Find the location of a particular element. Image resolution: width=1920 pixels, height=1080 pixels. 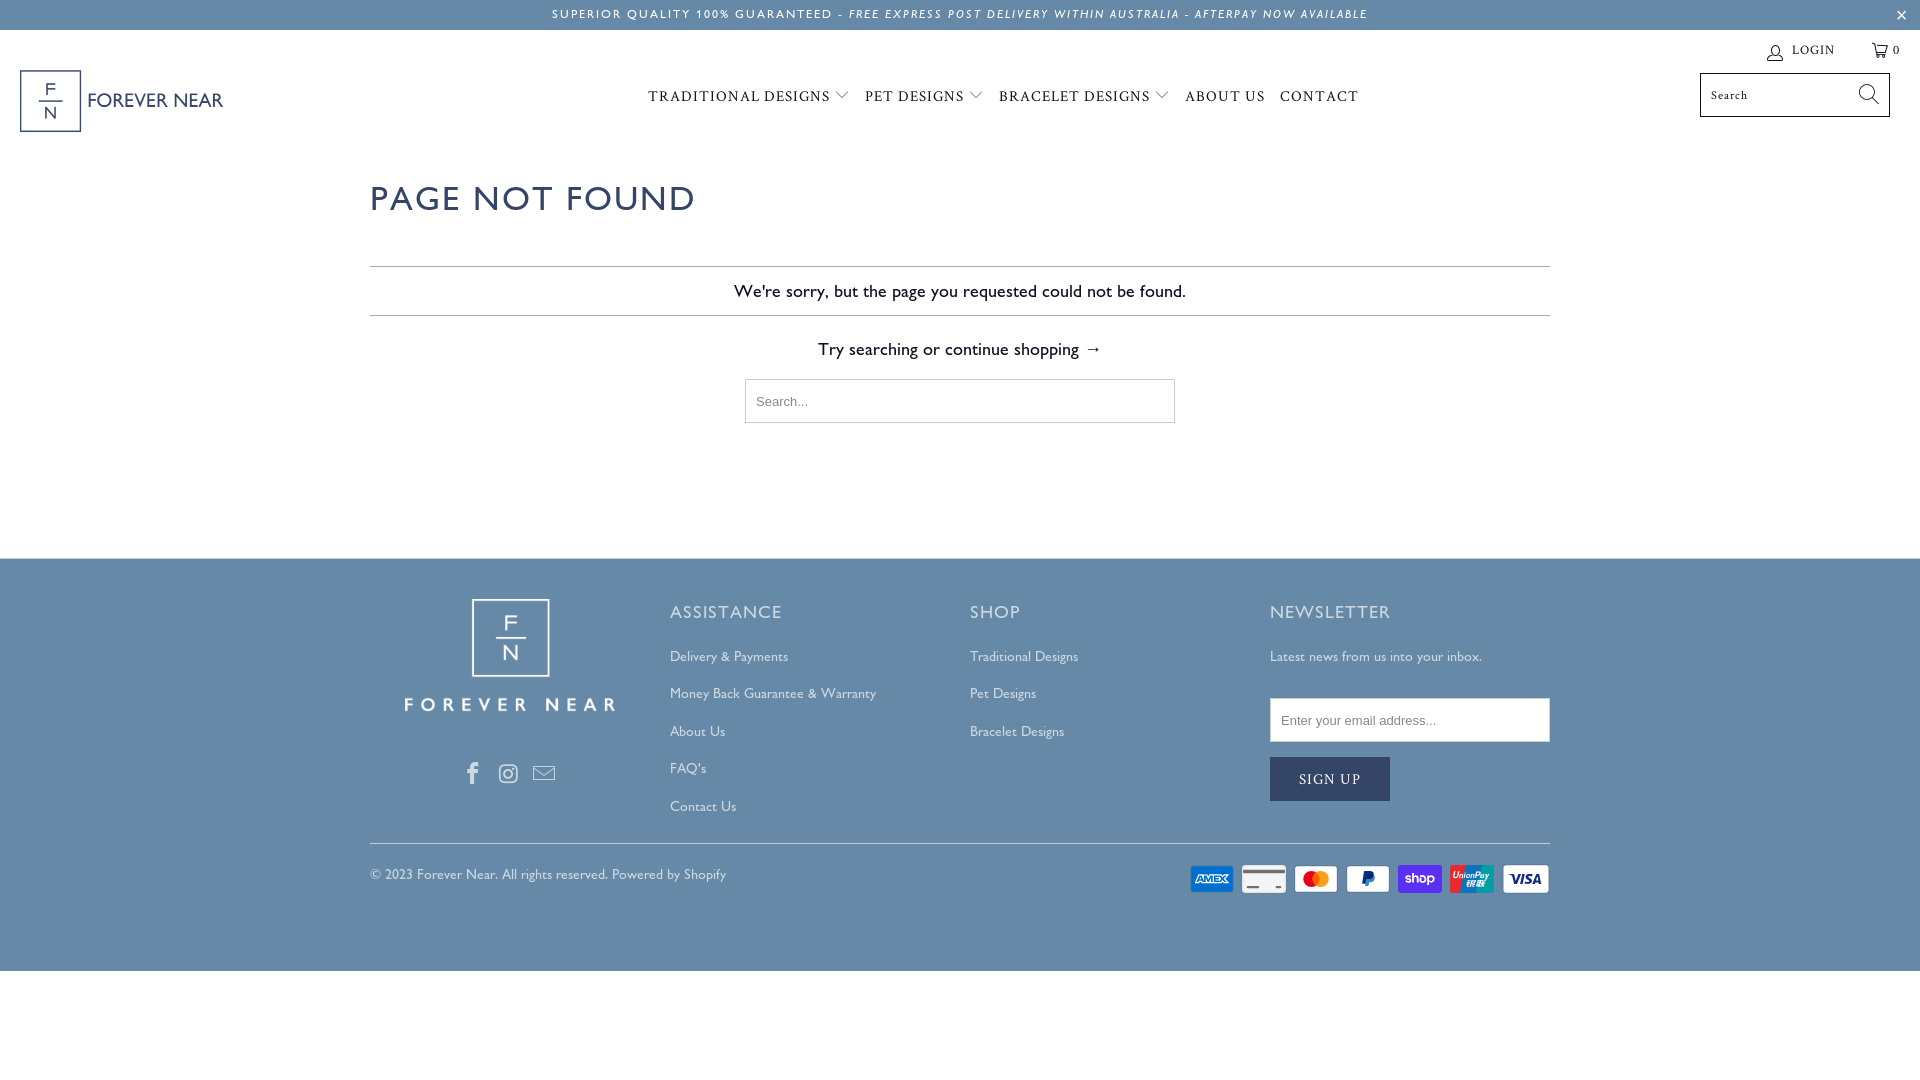

TRADITIONAL DESIGNS is located at coordinates (749, 96).